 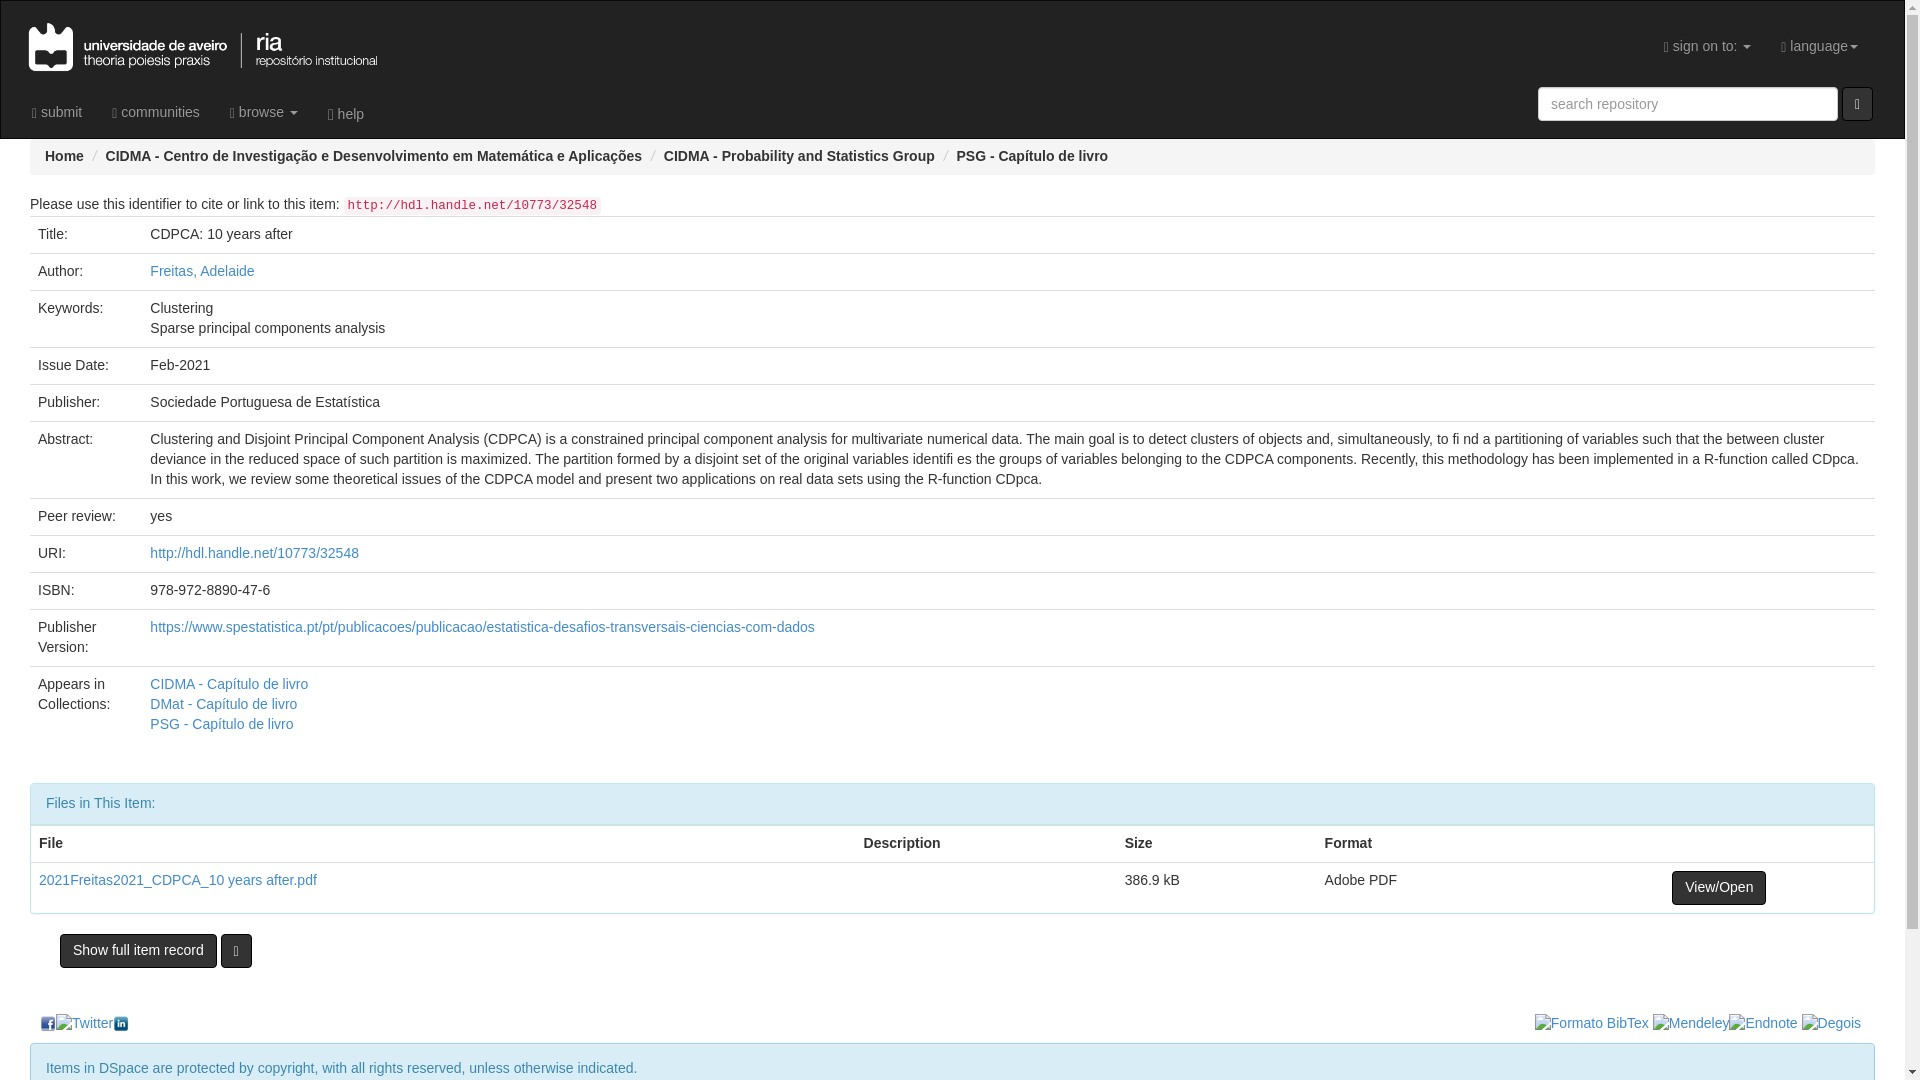 What do you see at coordinates (120, 1024) in the screenshot?
I see `Partilhe no LinkedIn` at bounding box center [120, 1024].